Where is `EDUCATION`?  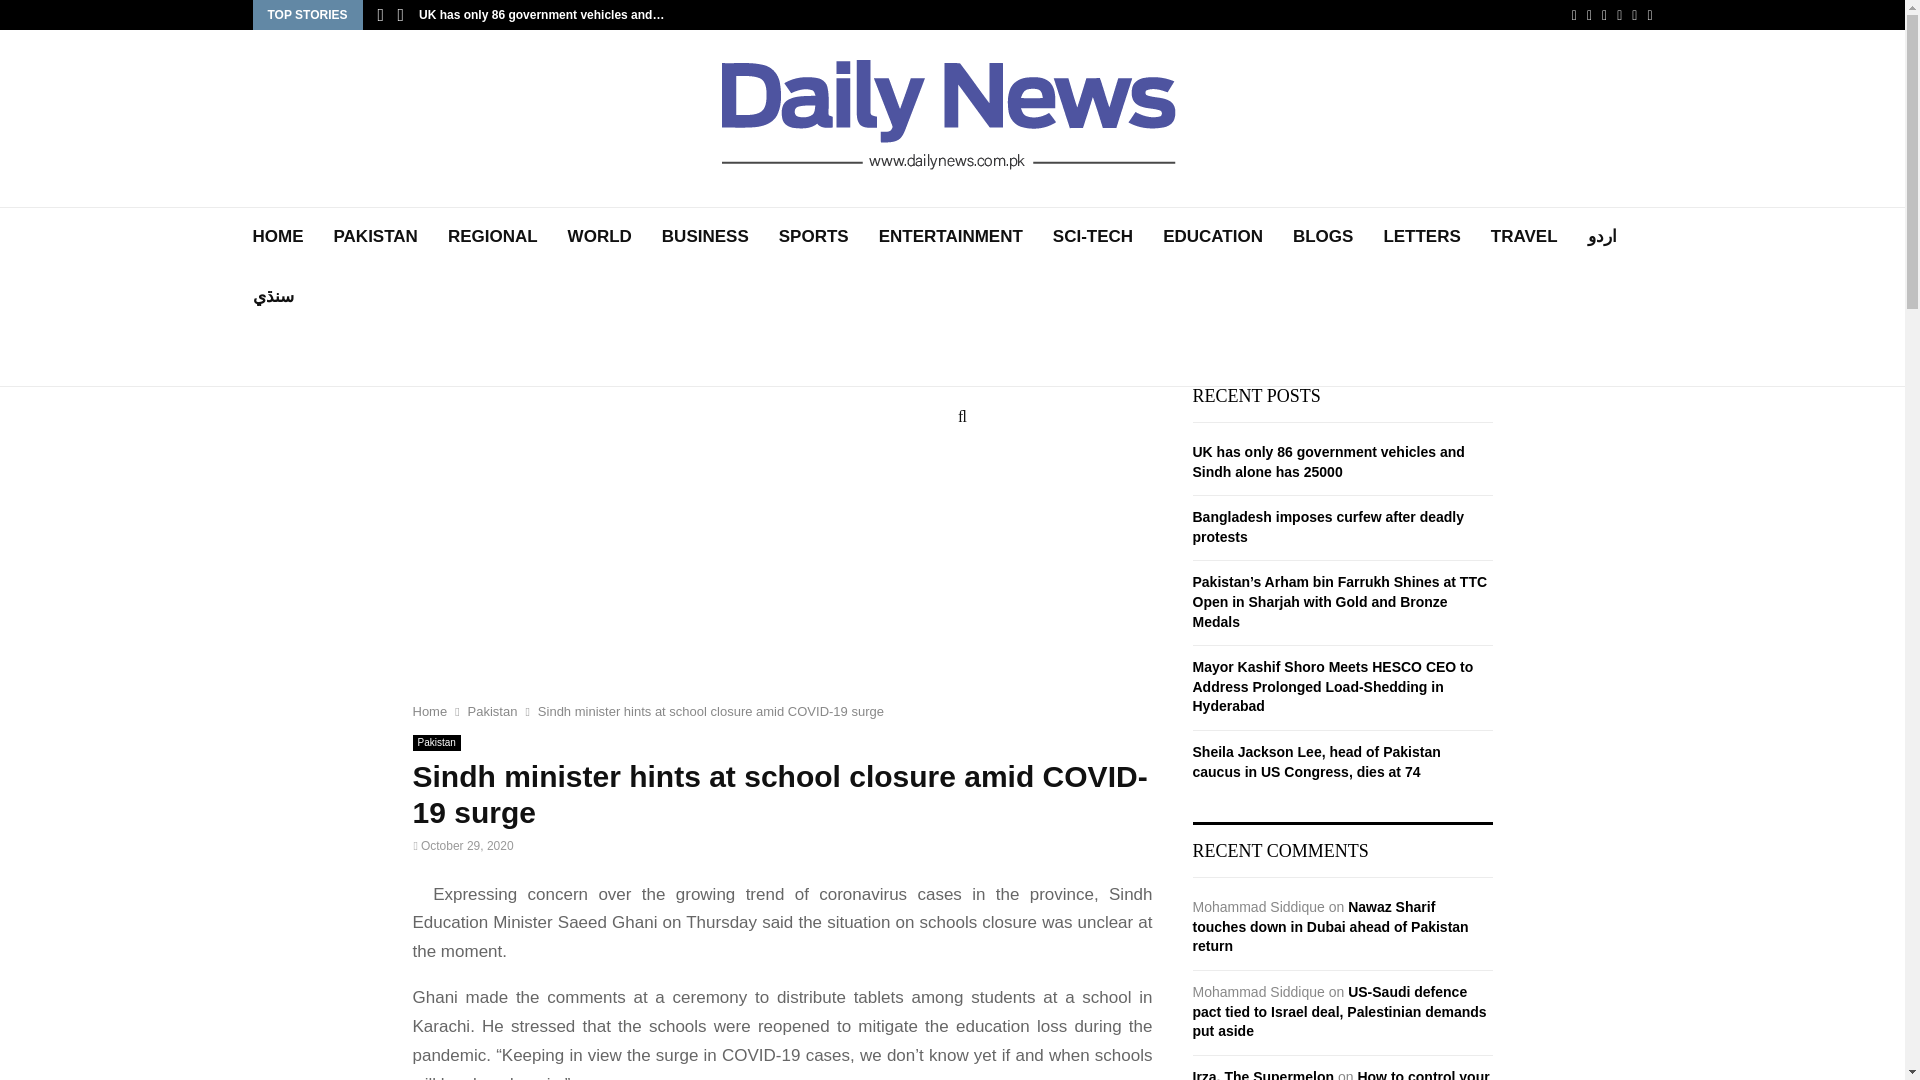 EDUCATION is located at coordinates (1213, 236).